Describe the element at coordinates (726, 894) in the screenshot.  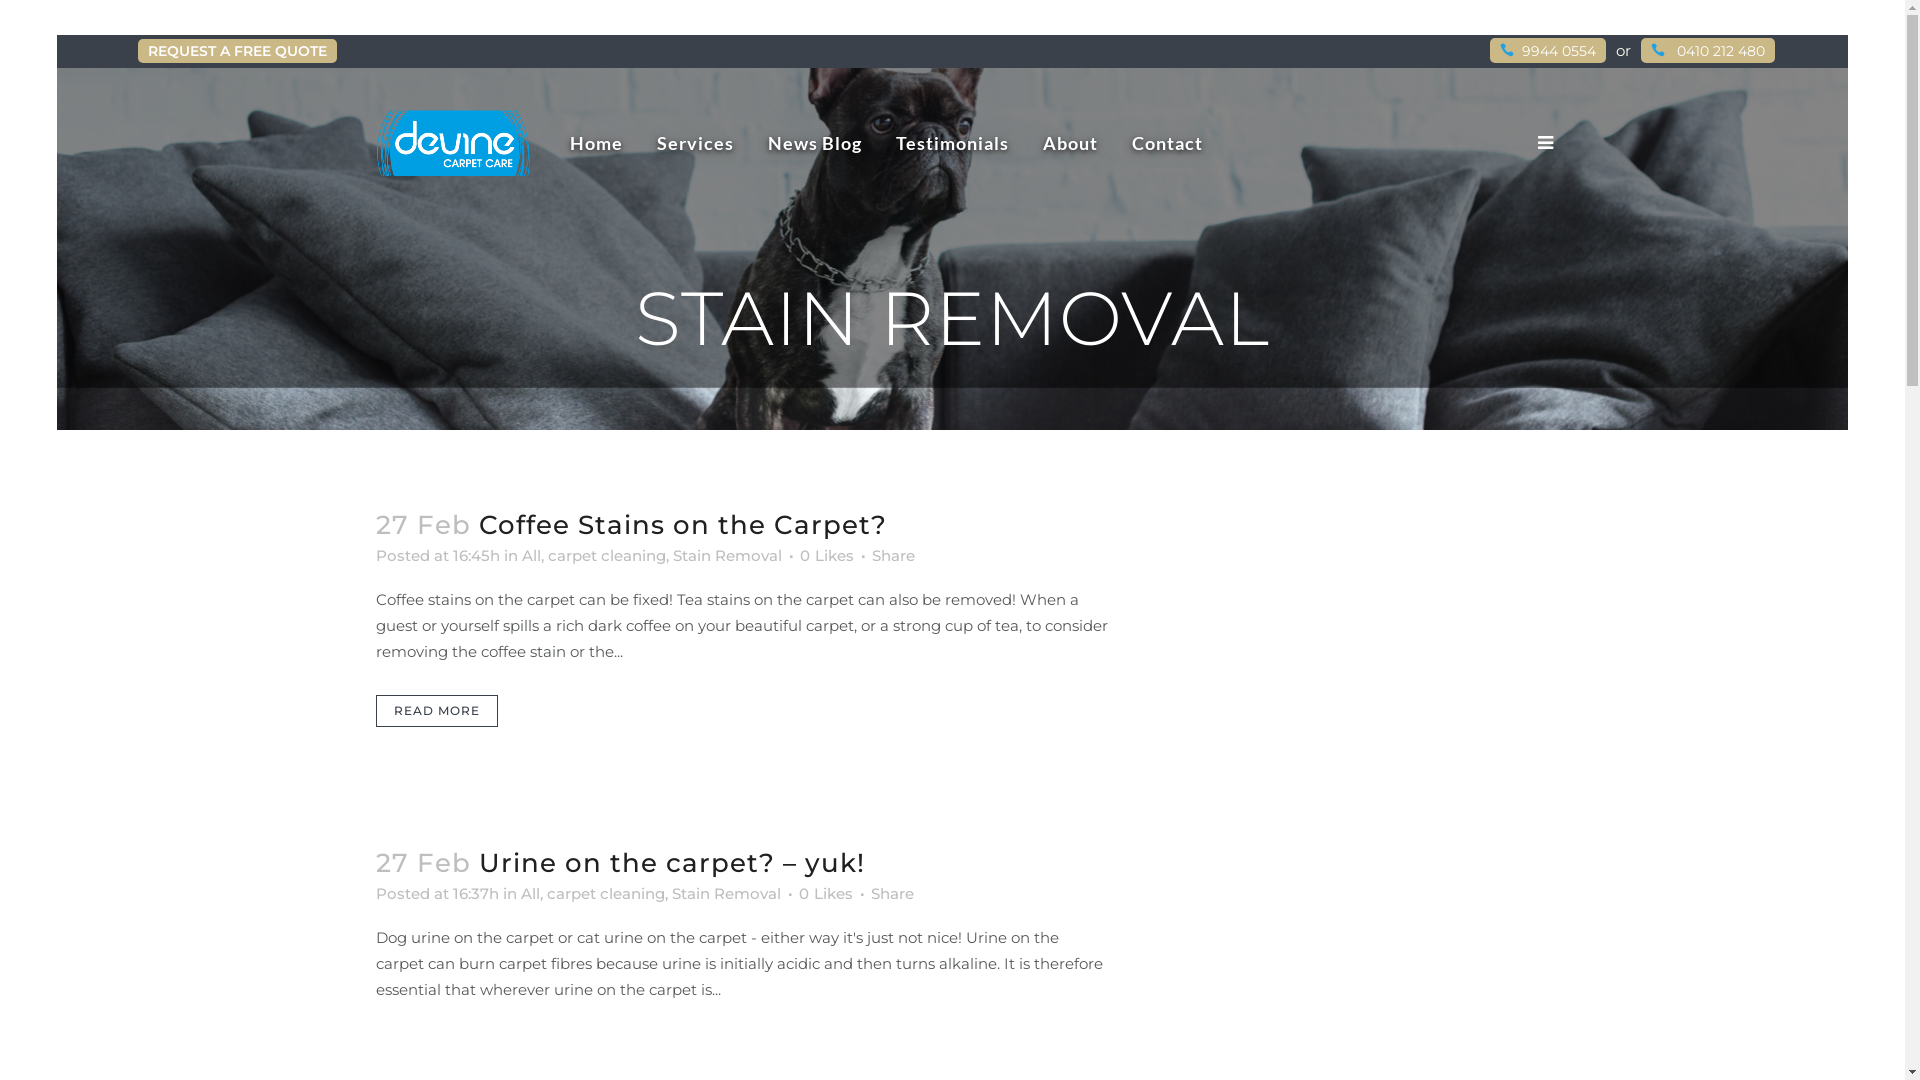
I see `Stain Removal` at that location.